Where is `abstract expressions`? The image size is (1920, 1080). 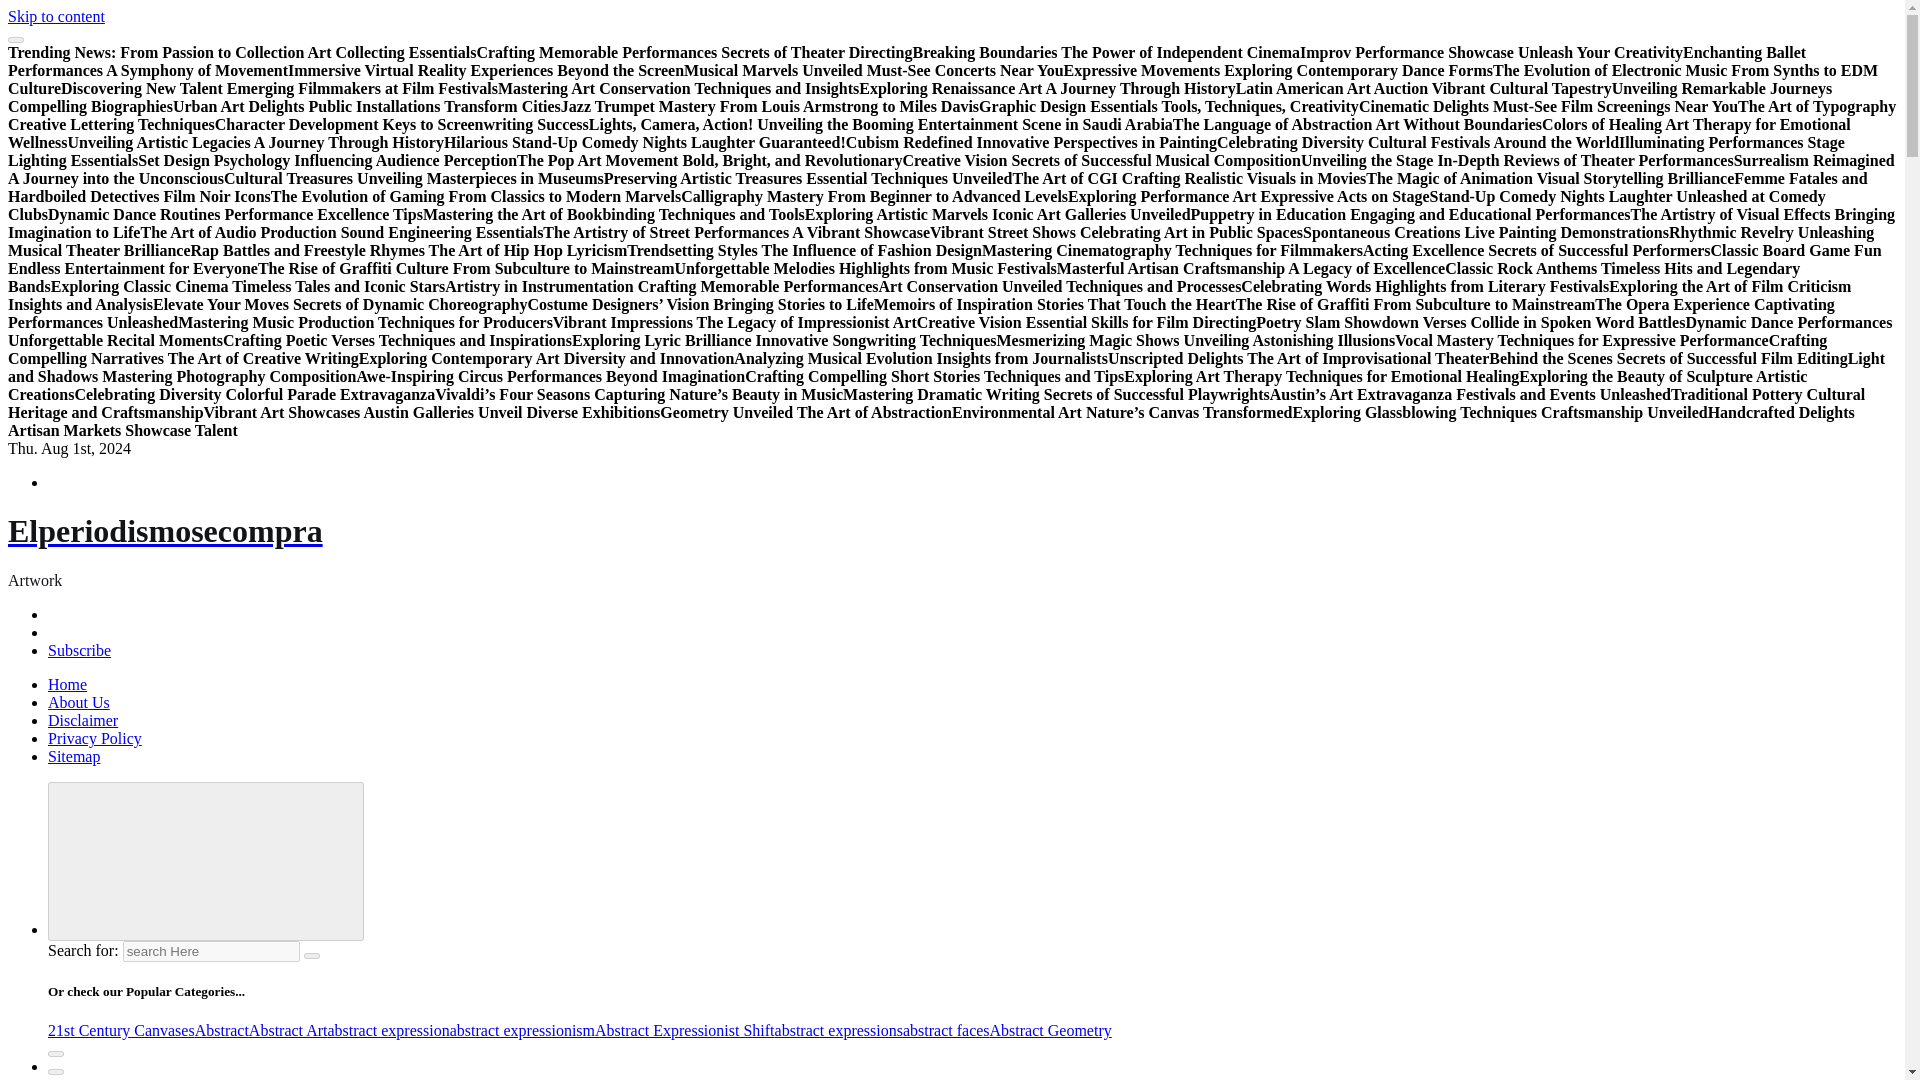
abstract expressions is located at coordinates (838, 1030).